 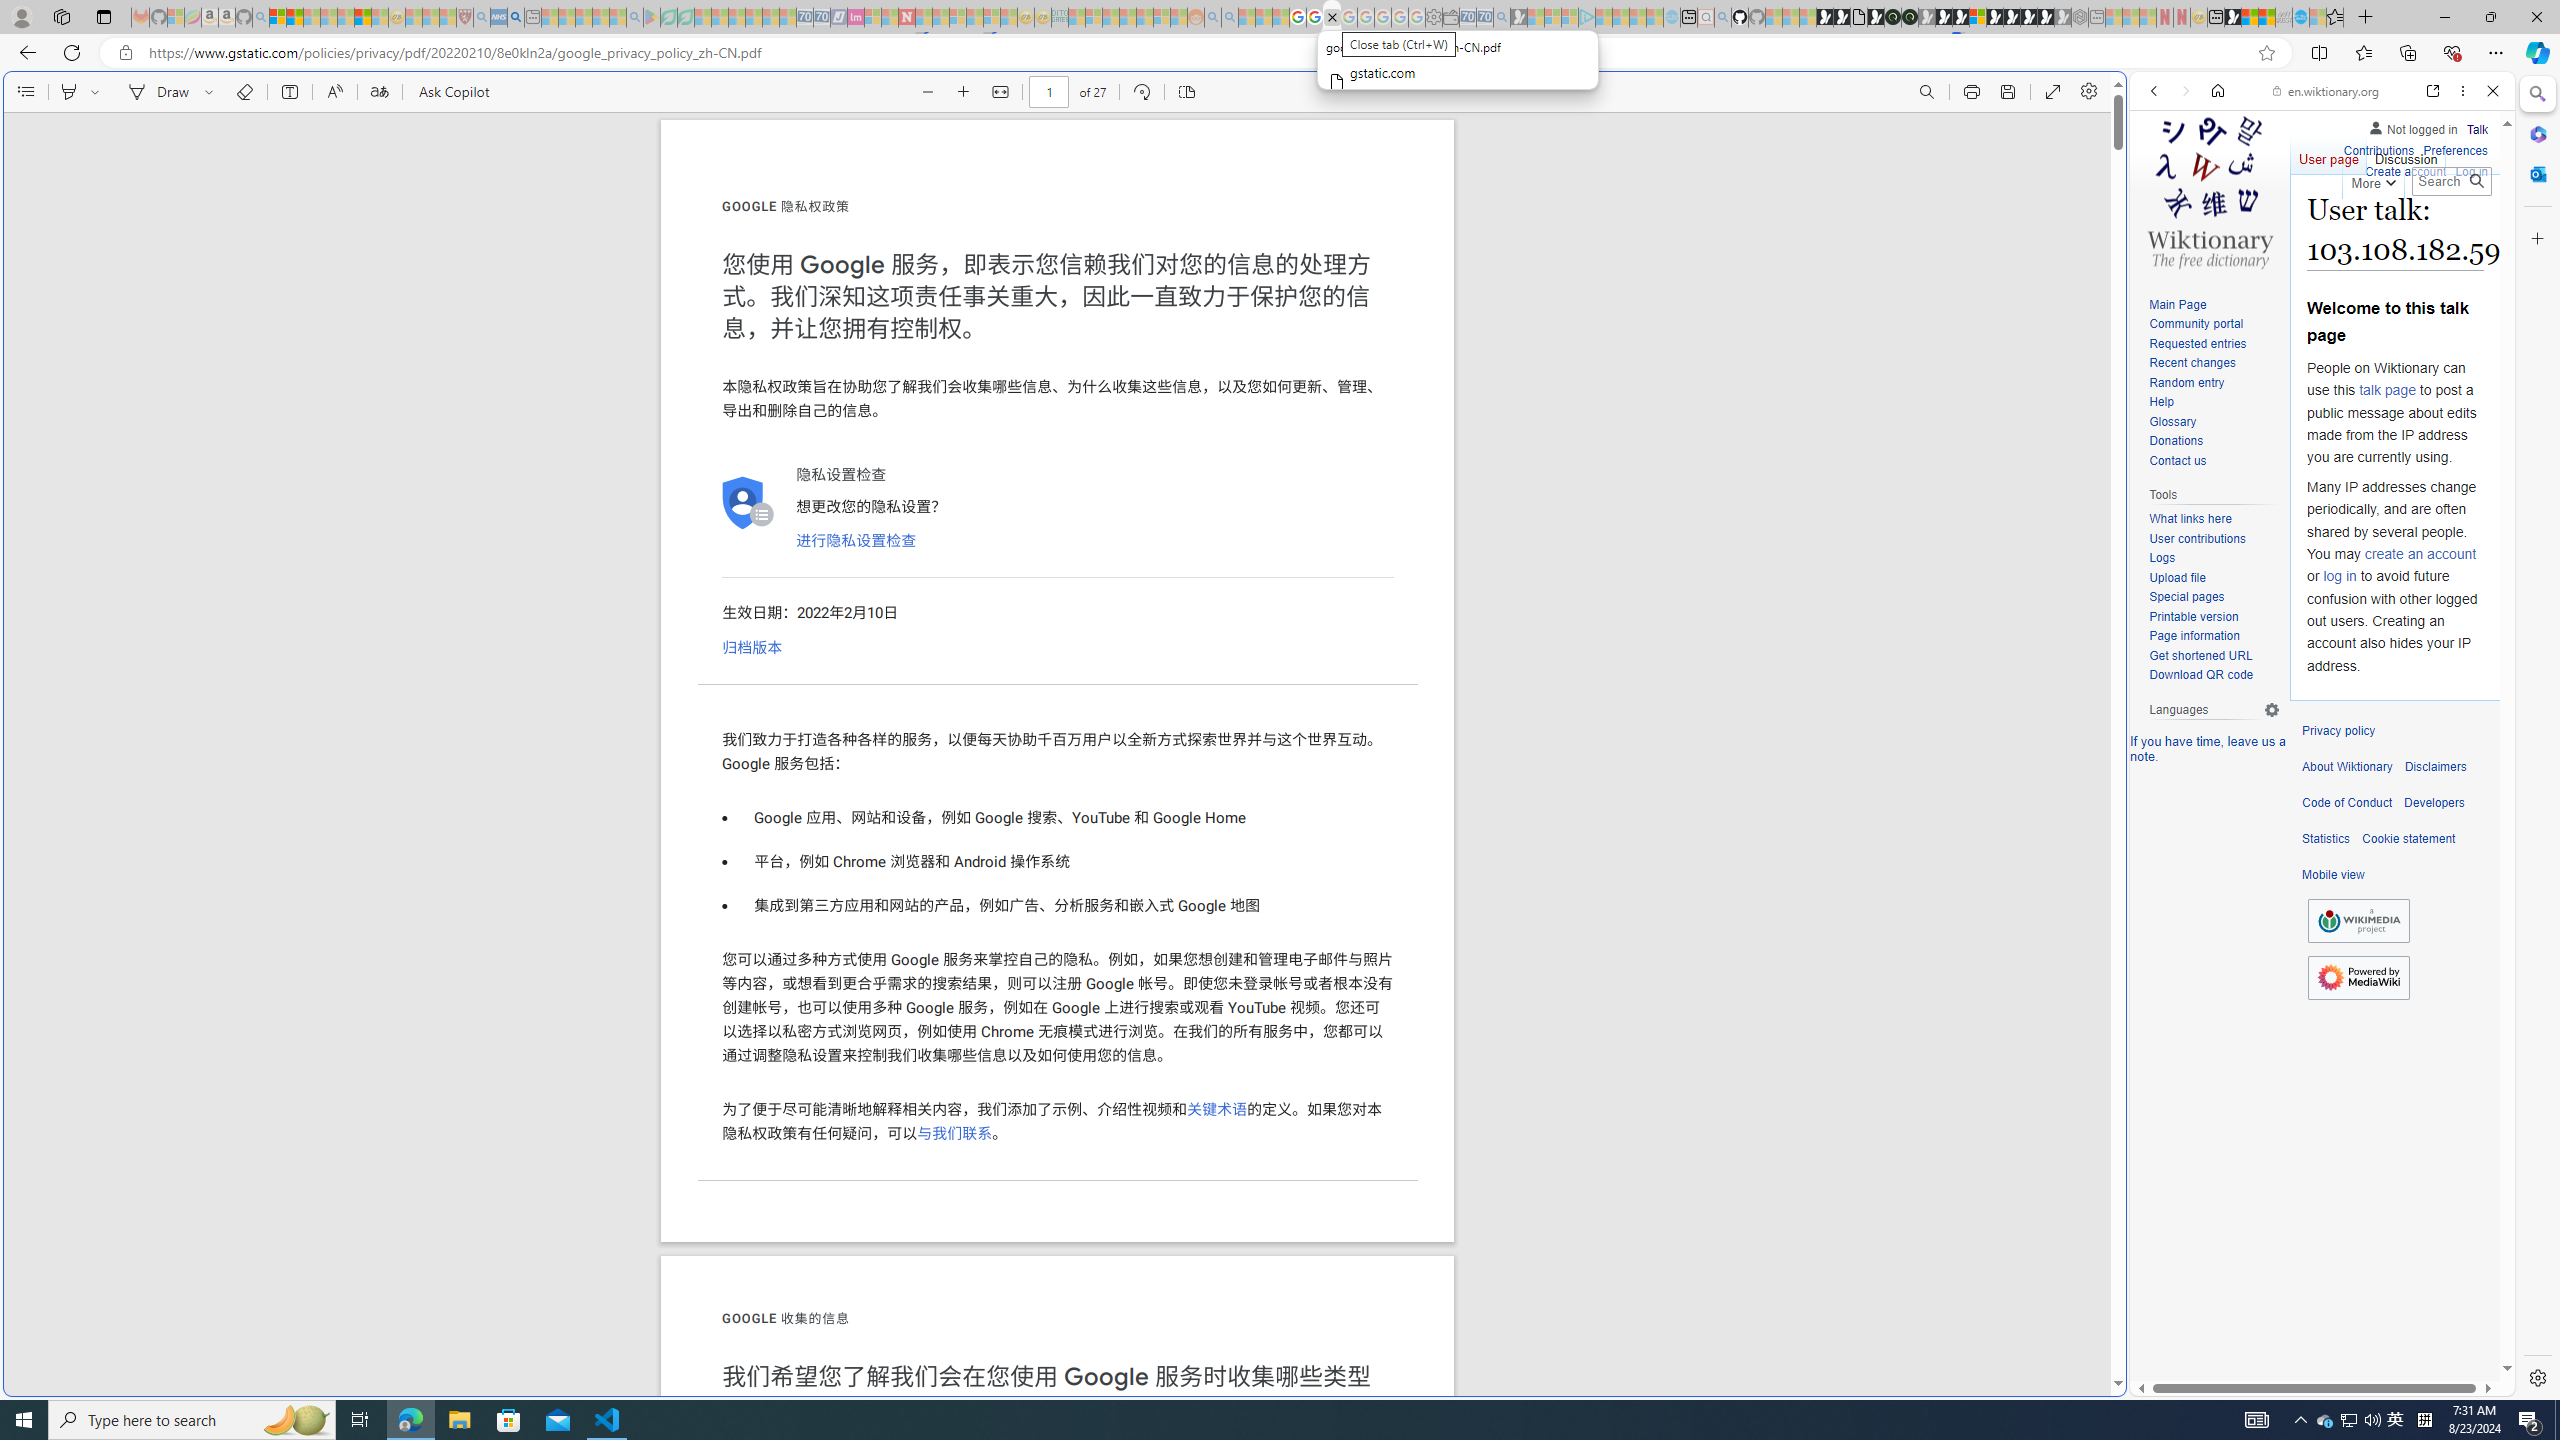 What do you see at coordinates (1332, 17) in the screenshot?
I see `google_privacy_policy_zh-CN.pdf` at bounding box center [1332, 17].